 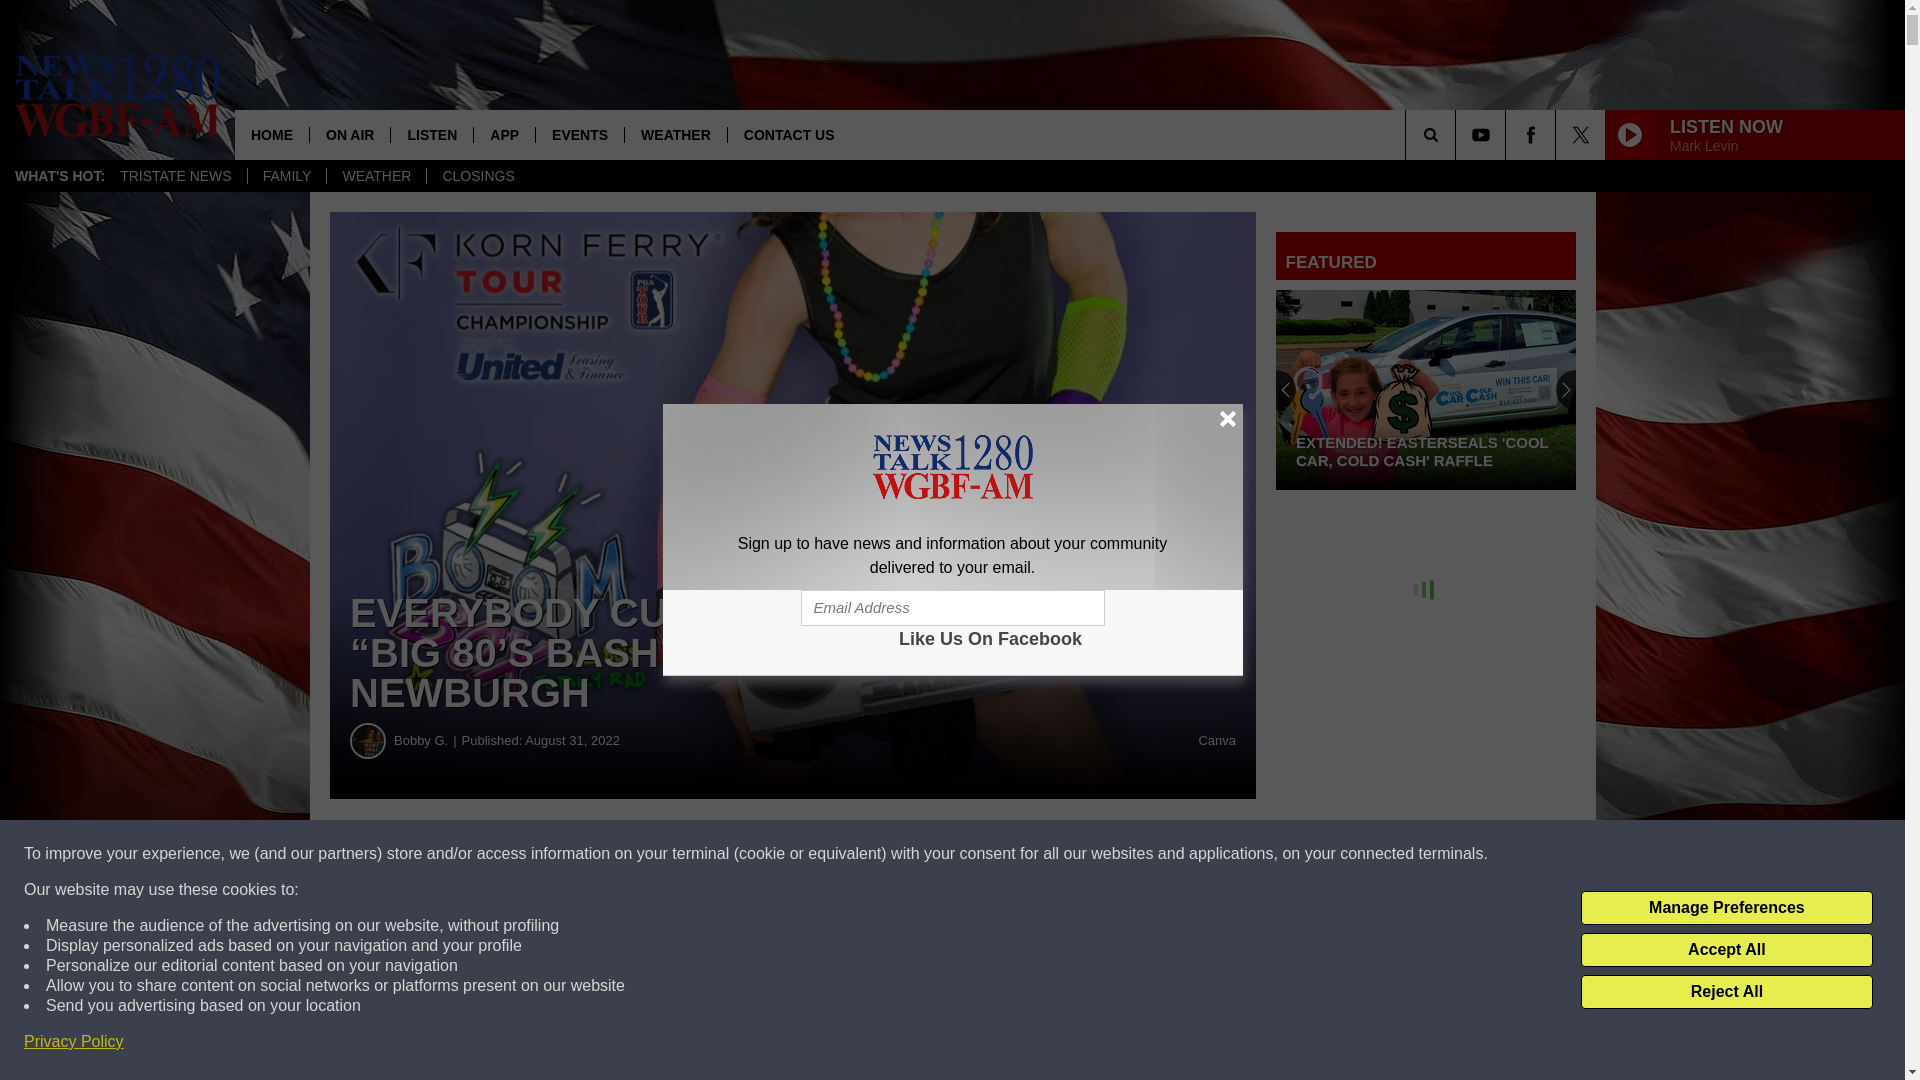 What do you see at coordinates (504, 134) in the screenshot?
I see `APP` at bounding box center [504, 134].